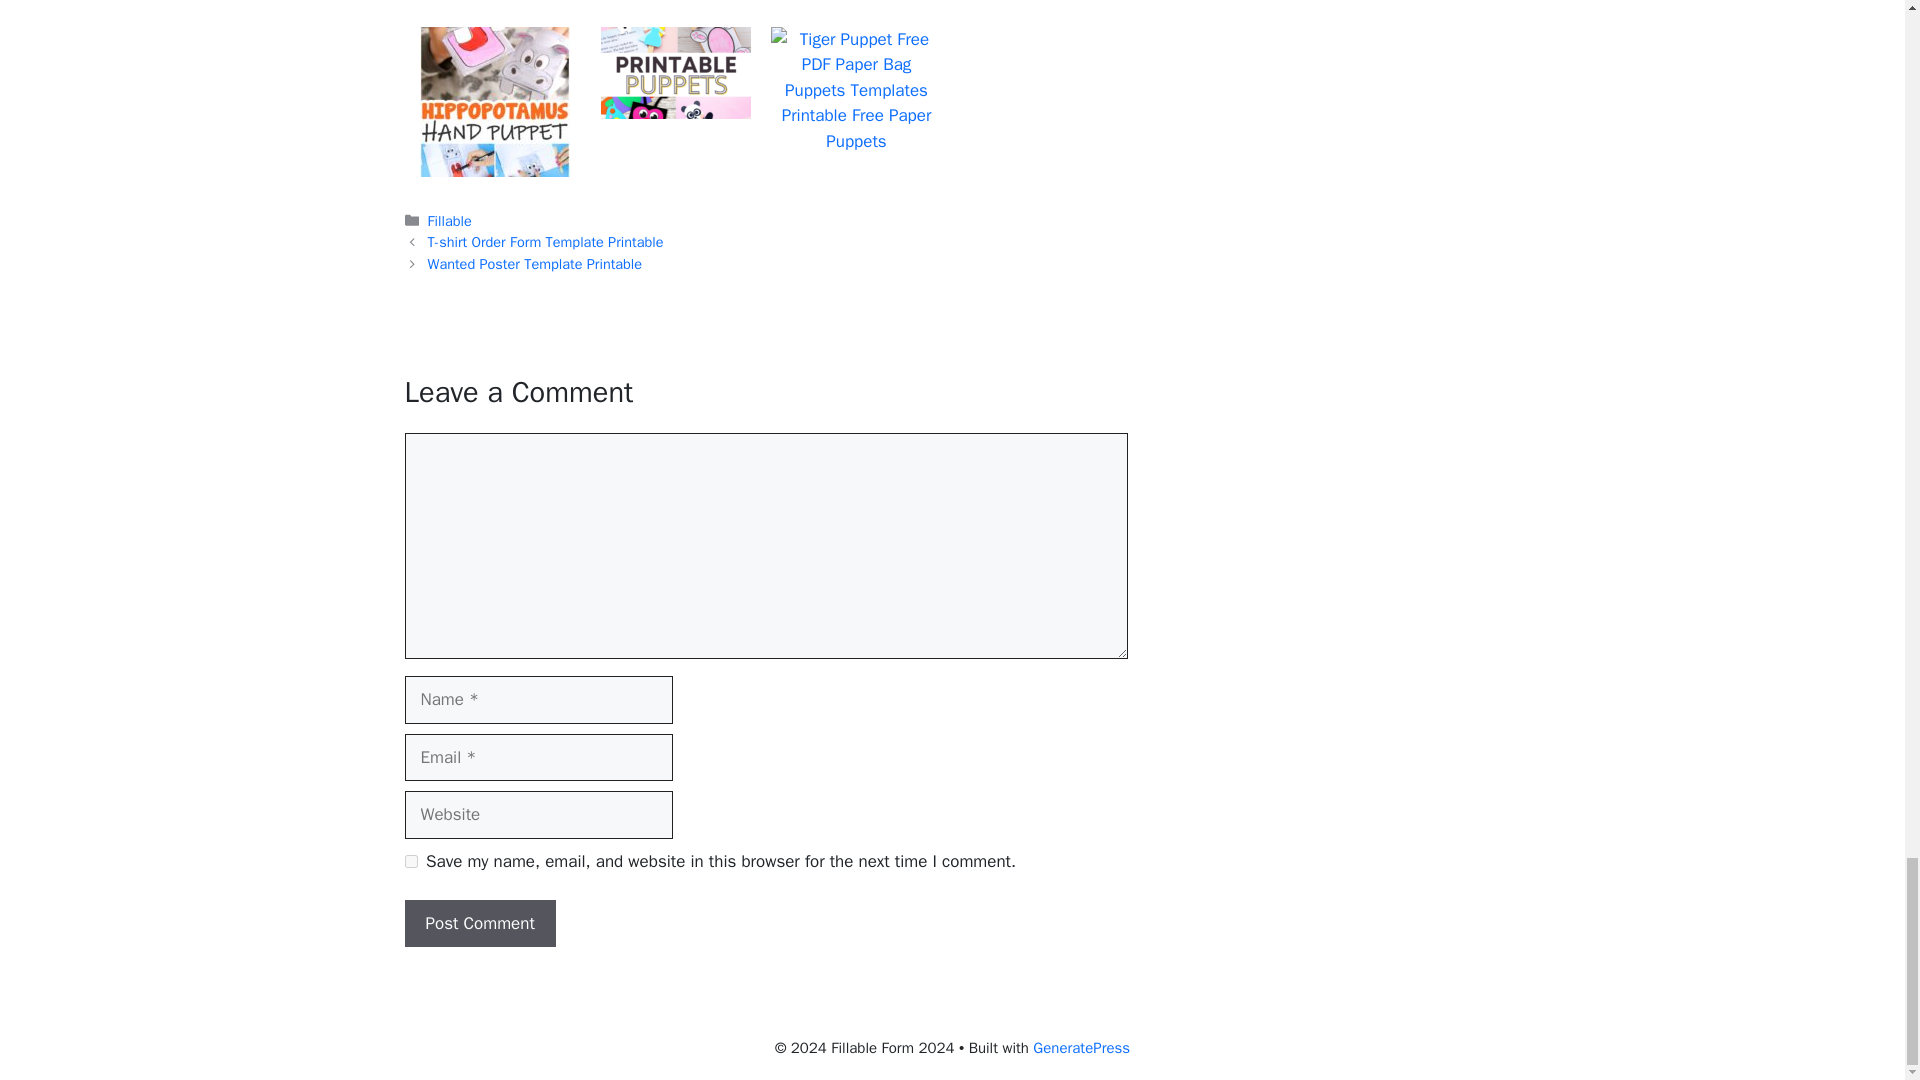 This screenshot has height=1080, width=1920. I want to click on yes, so click(410, 862).